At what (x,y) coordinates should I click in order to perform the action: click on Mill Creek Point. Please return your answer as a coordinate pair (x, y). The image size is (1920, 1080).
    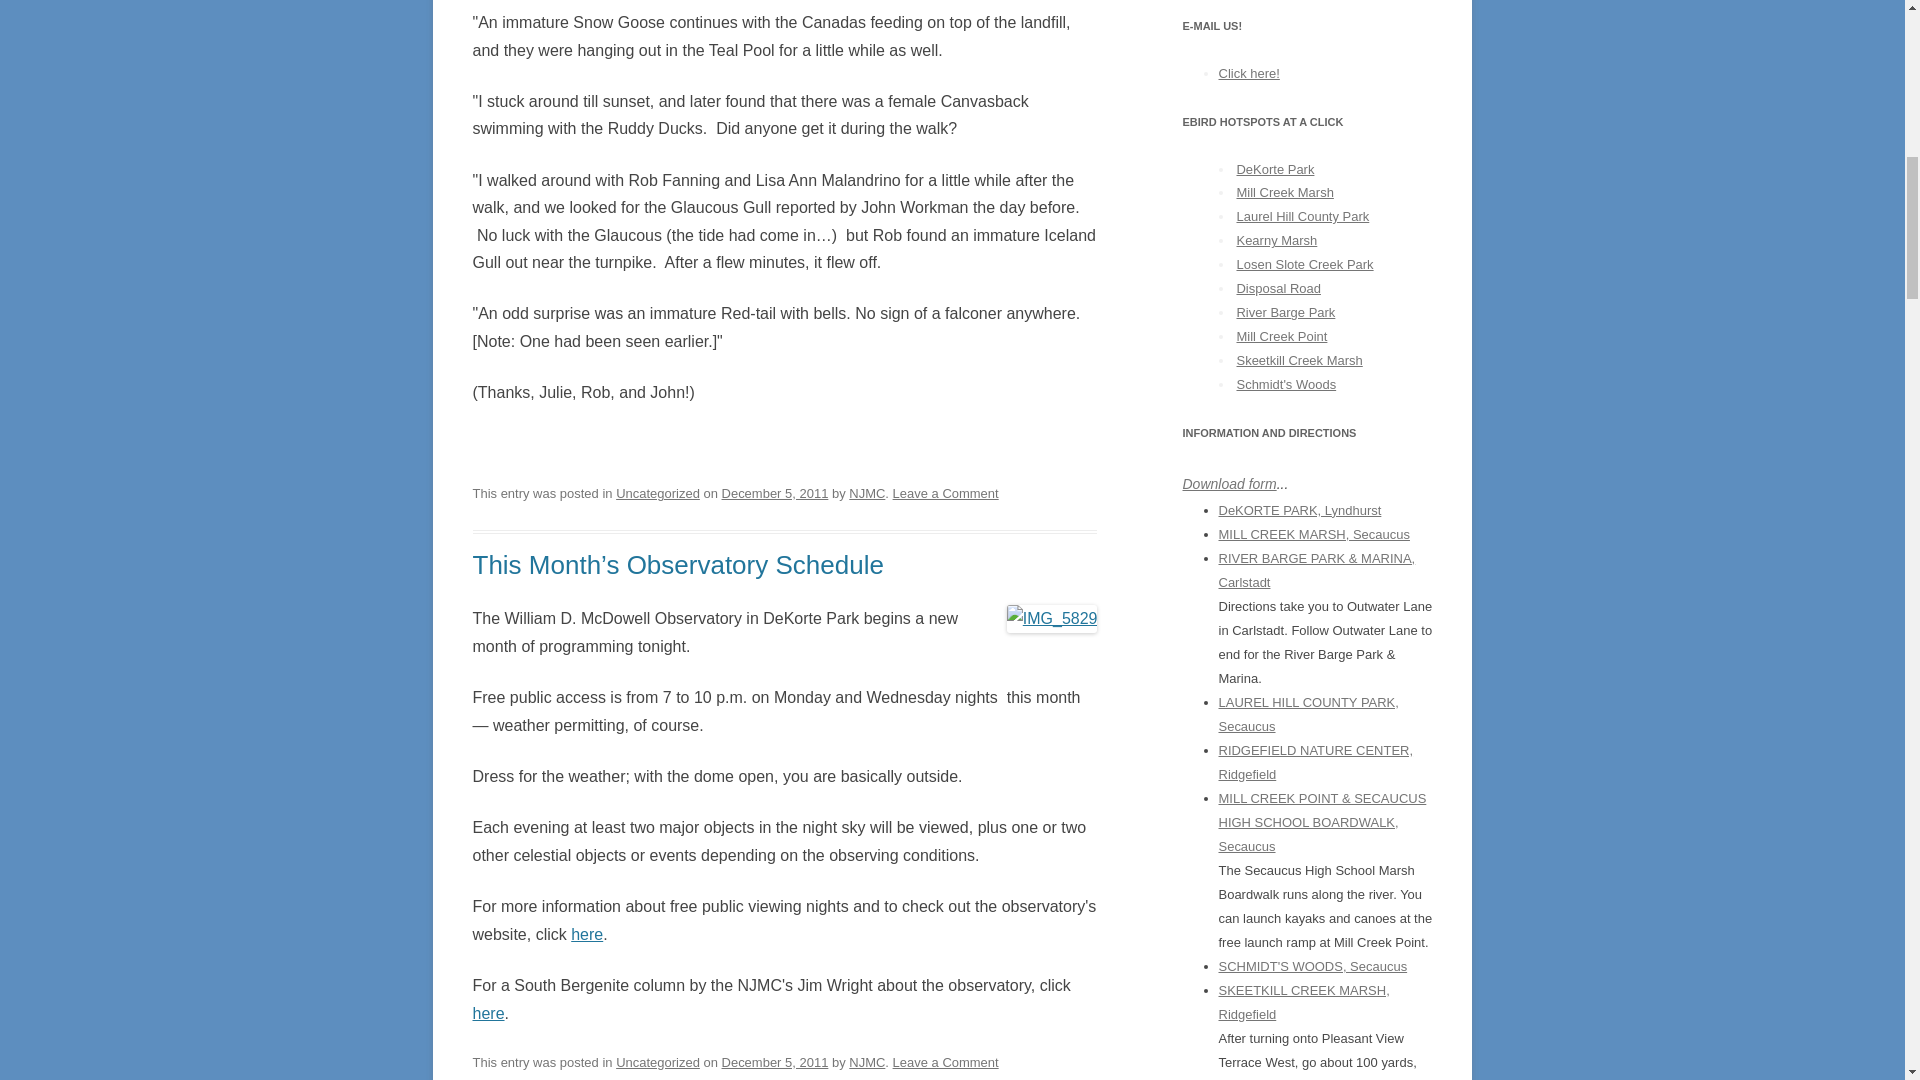
    Looking at the image, I should click on (1281, 336).